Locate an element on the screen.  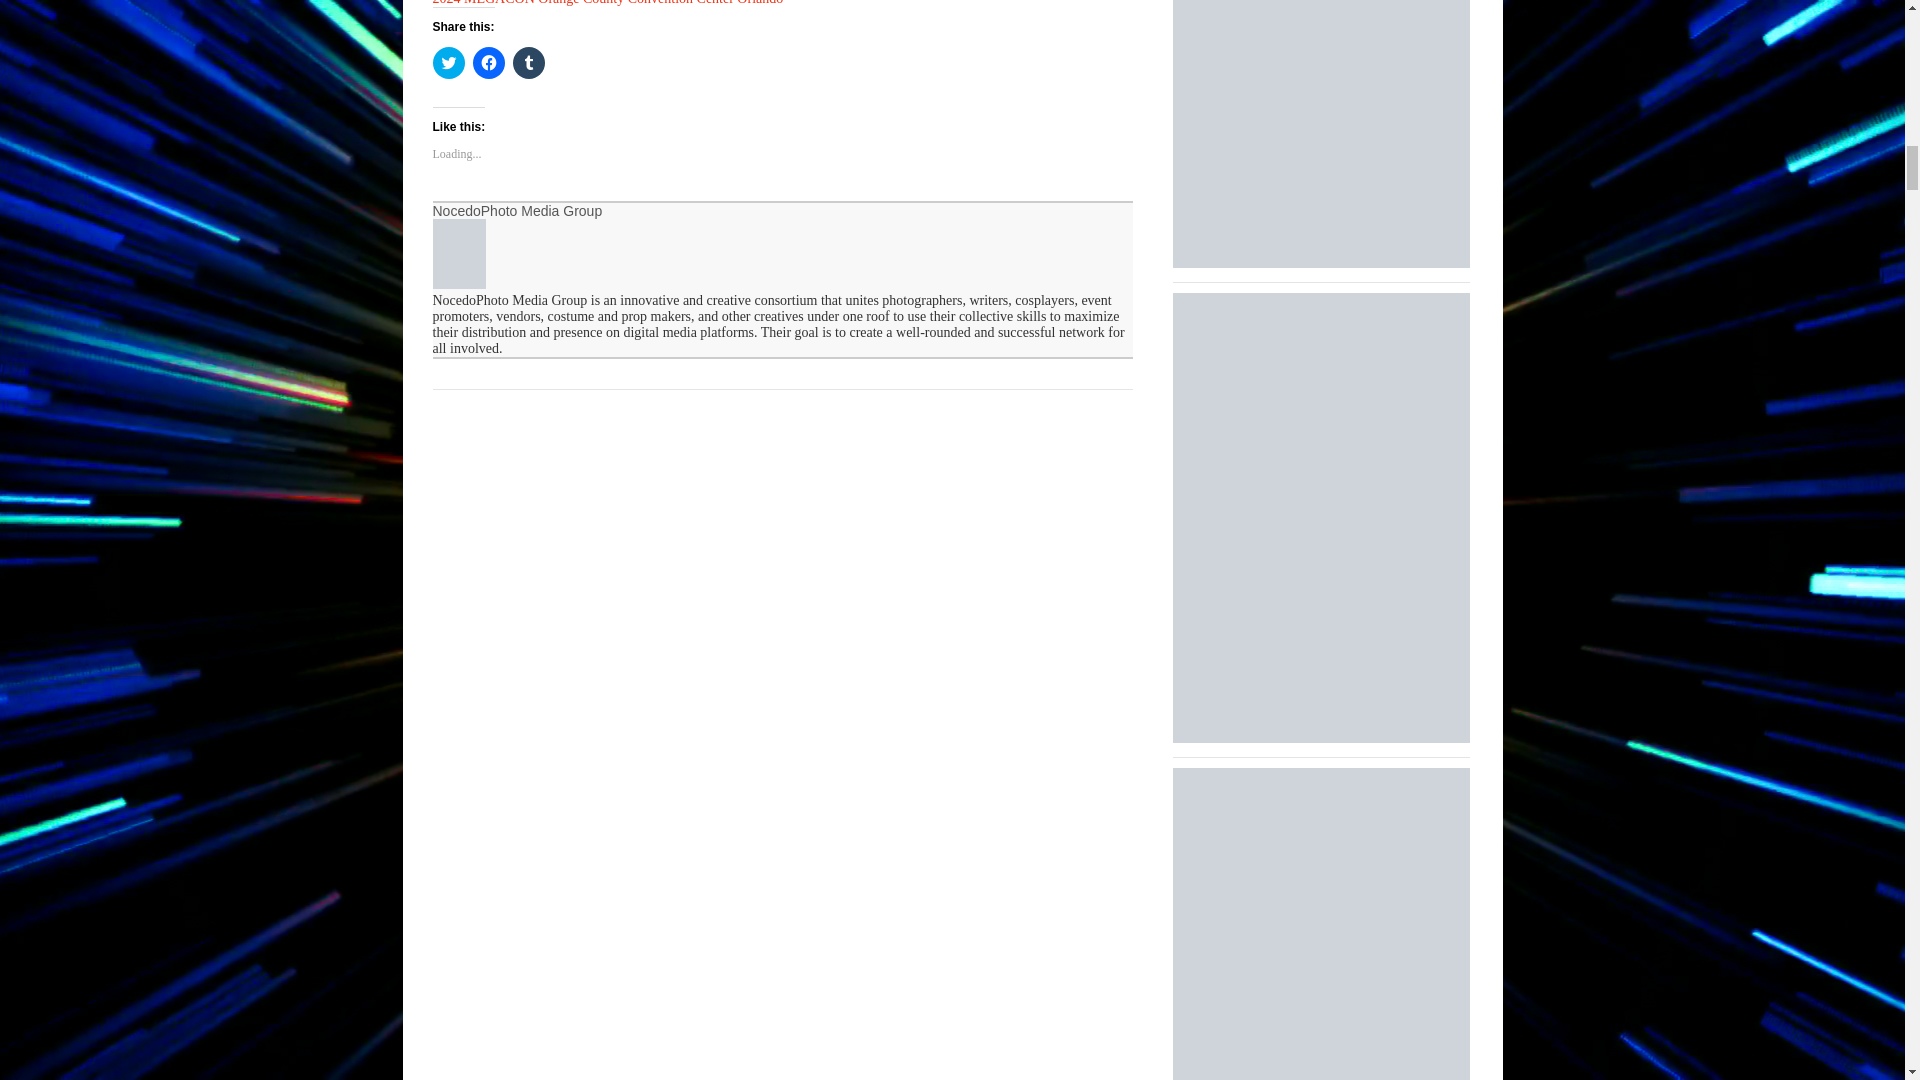
Click to share on Tumblr is located at coordinates (528, 62).